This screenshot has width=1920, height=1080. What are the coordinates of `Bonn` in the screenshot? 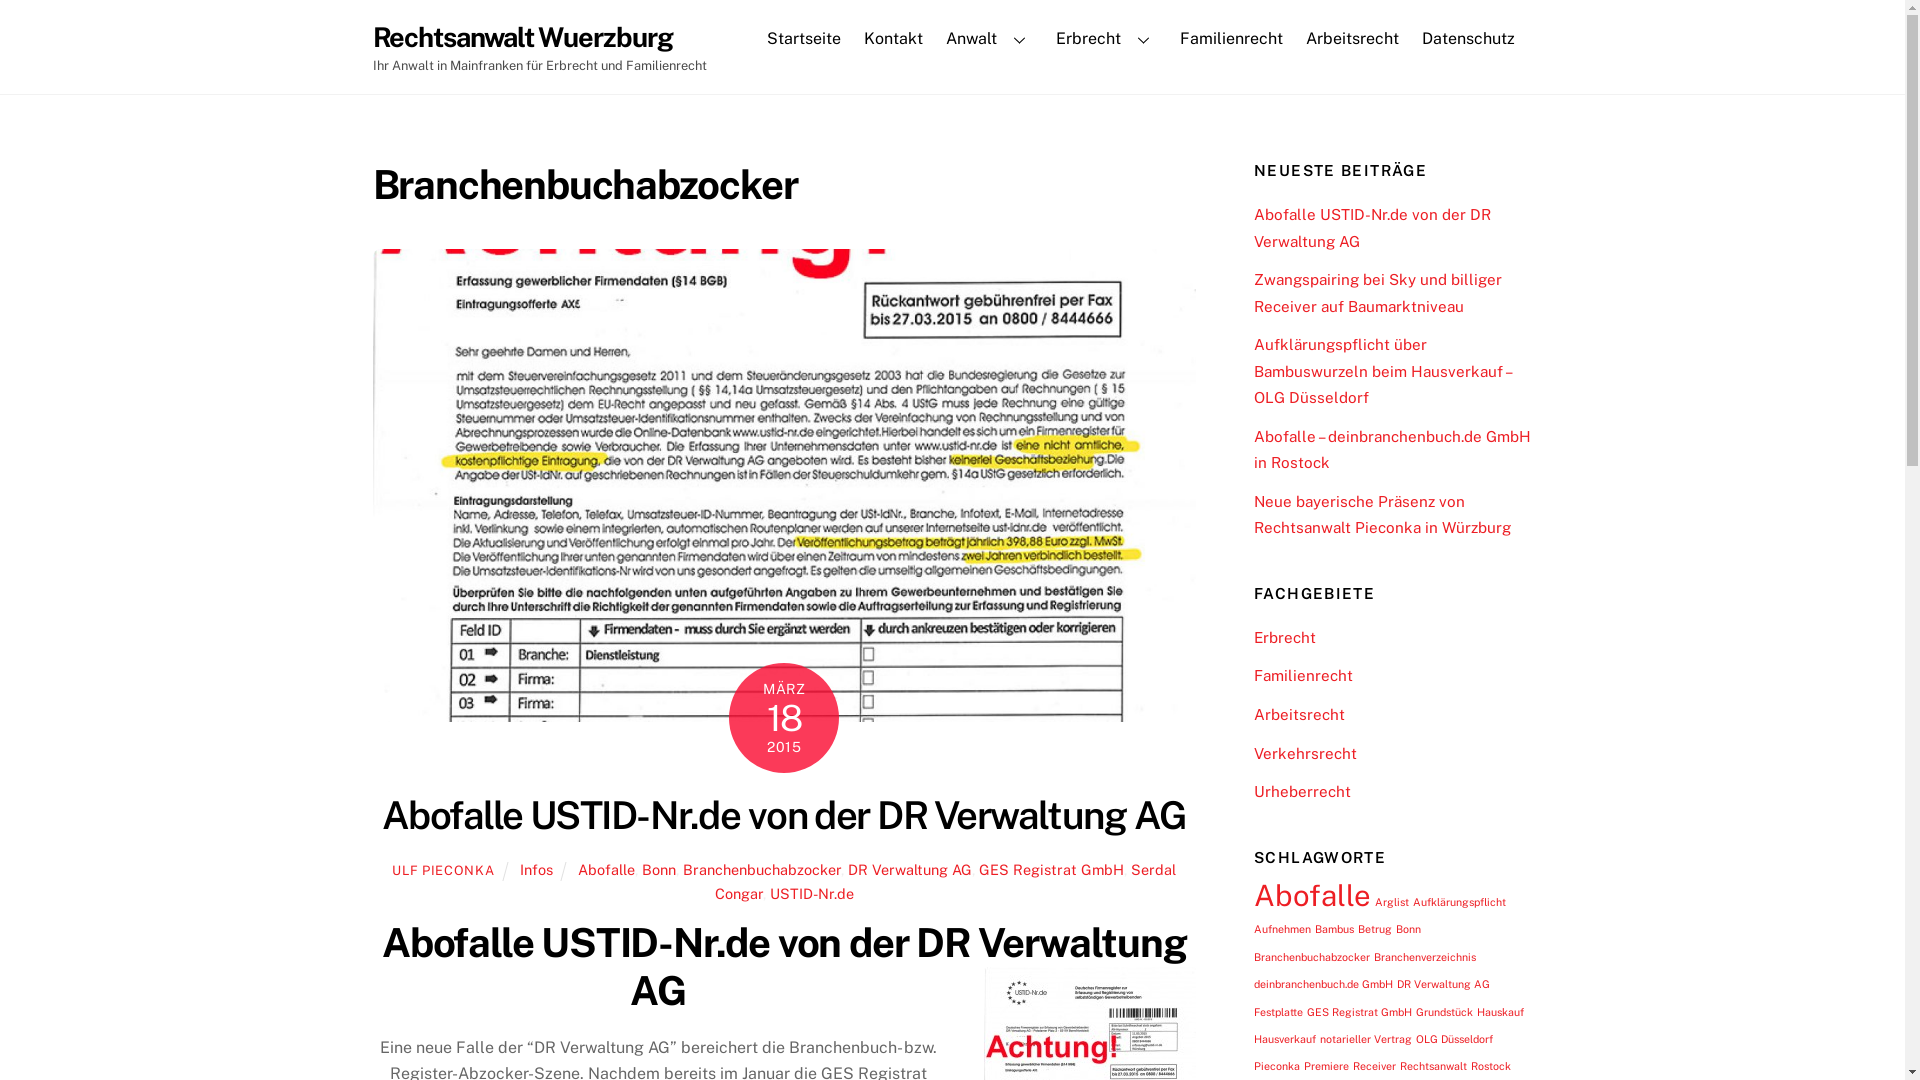 It's located at (659, 870).